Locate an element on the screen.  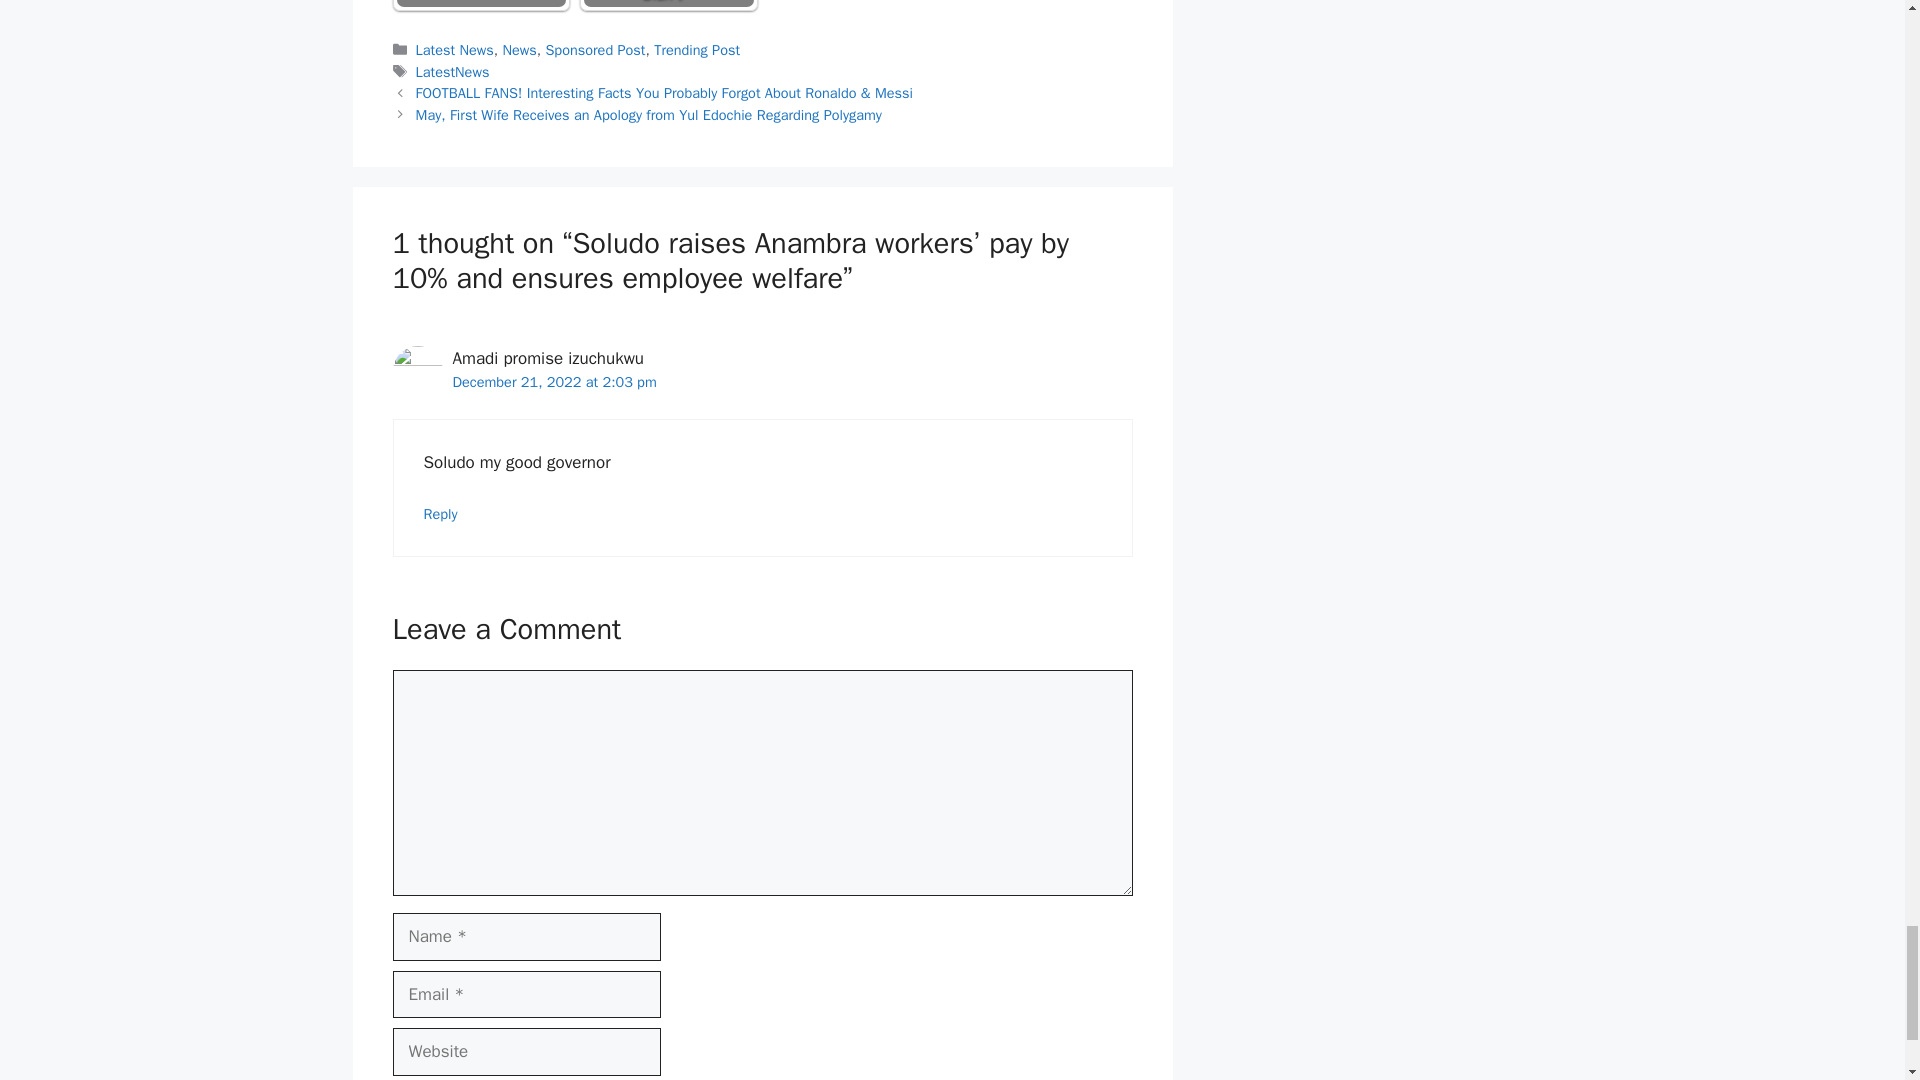
Latest News is located at coordinates (454, 50).